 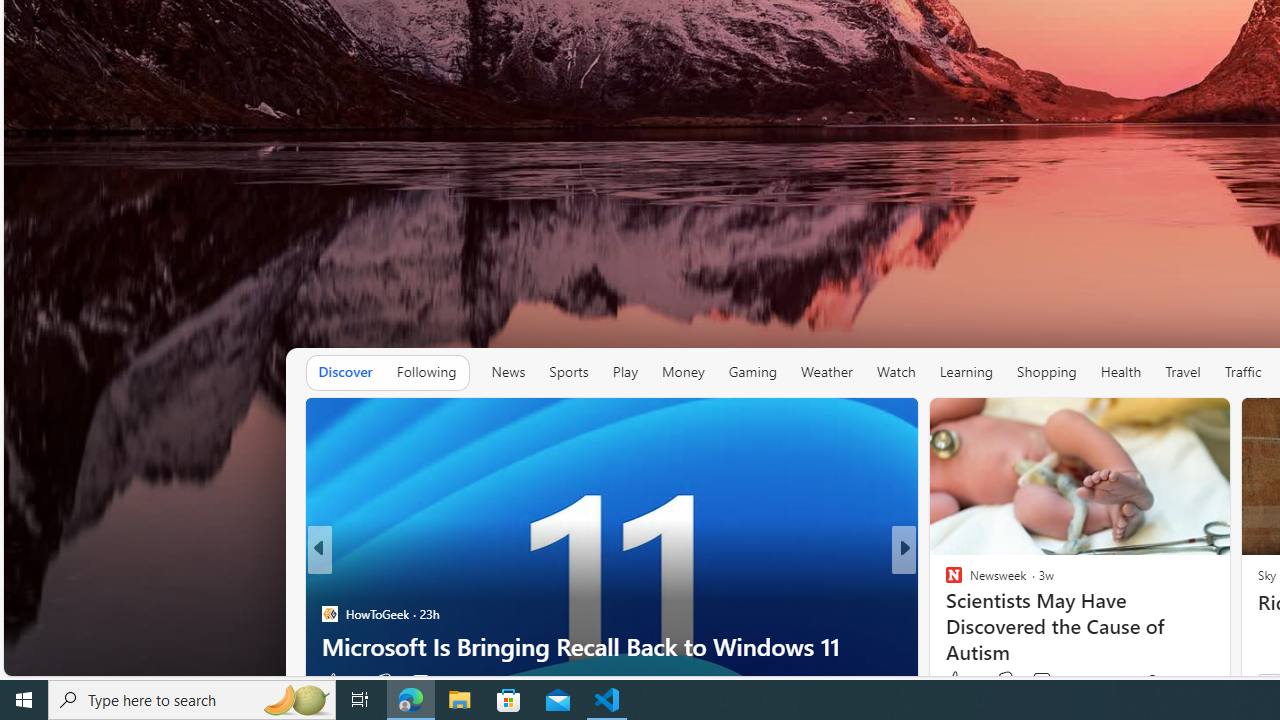 What do you see at coordinates (1054, 680) in the screenshot?
I see `View comments 429 Comment` at bounding box center [1054, 680].